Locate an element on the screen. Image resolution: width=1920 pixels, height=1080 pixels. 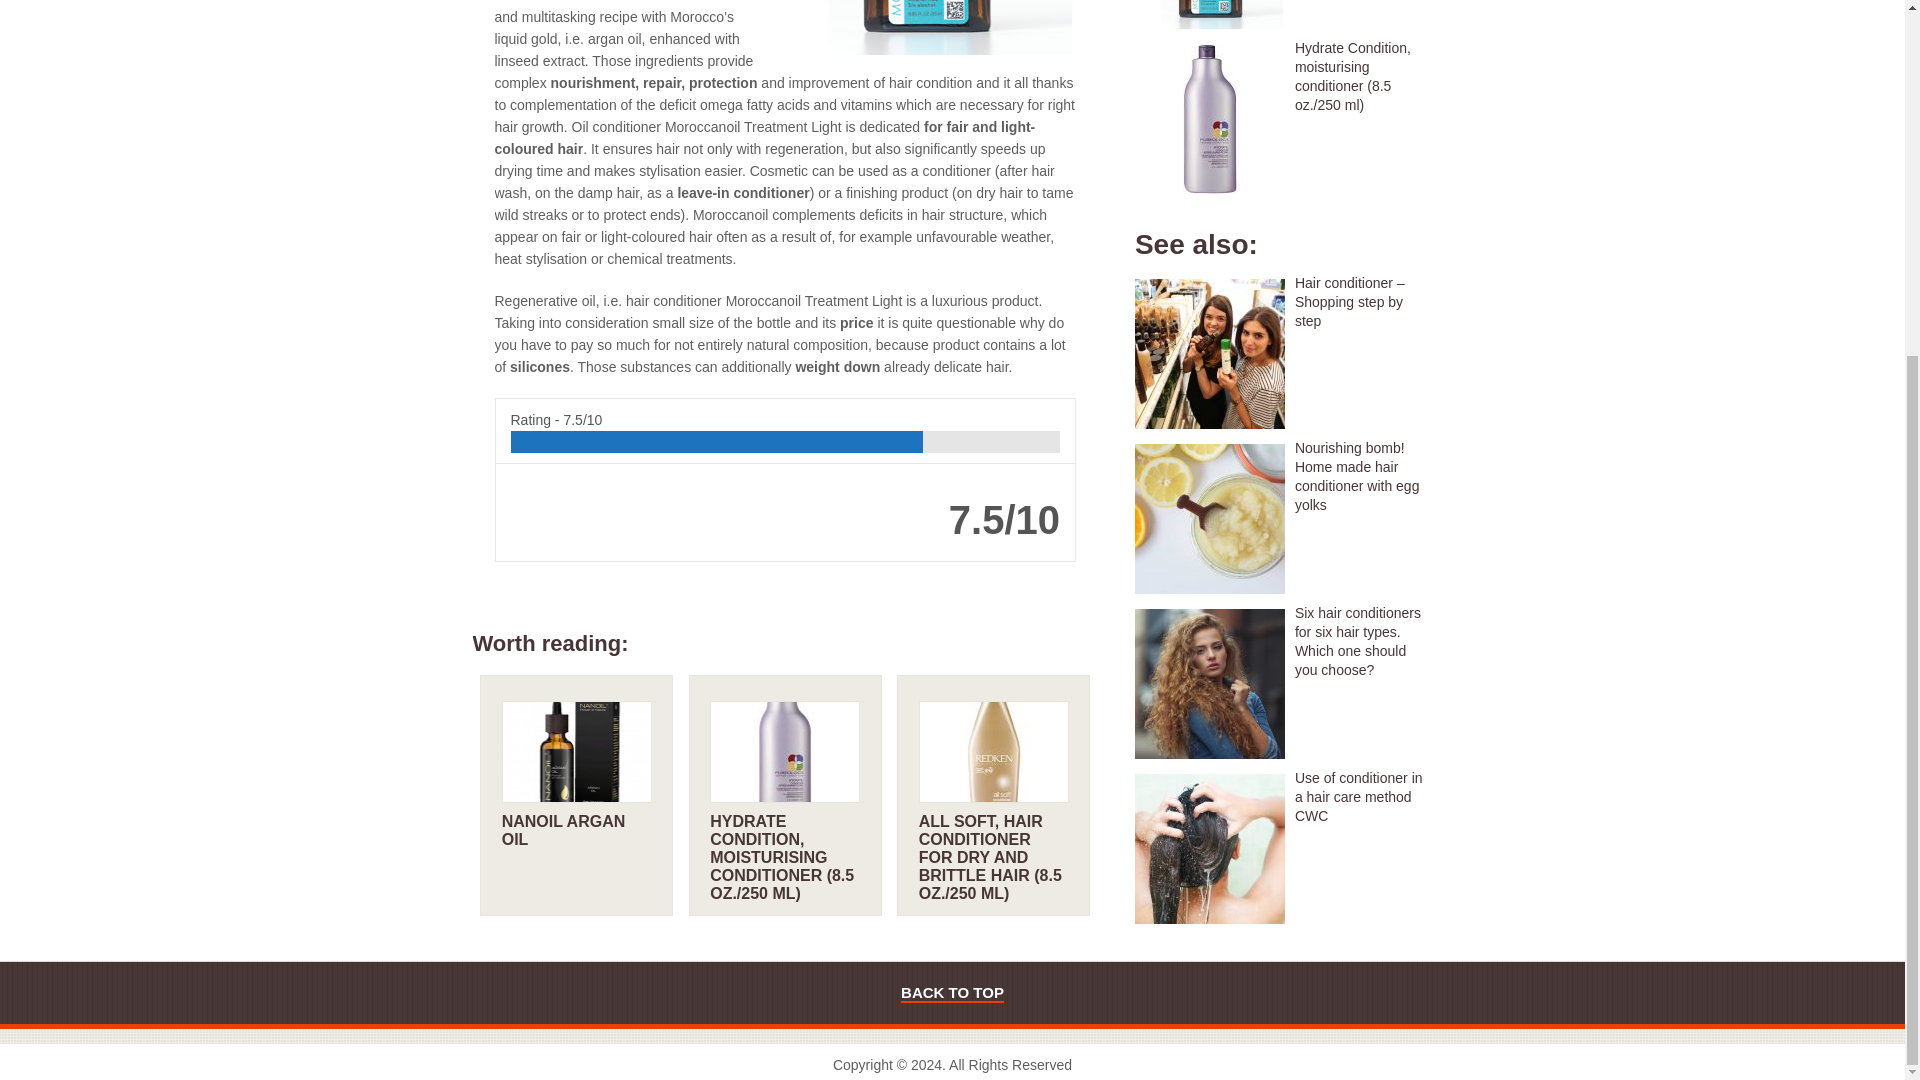
NANOIL ARGAN OIL is located at coordinates (563, 830).